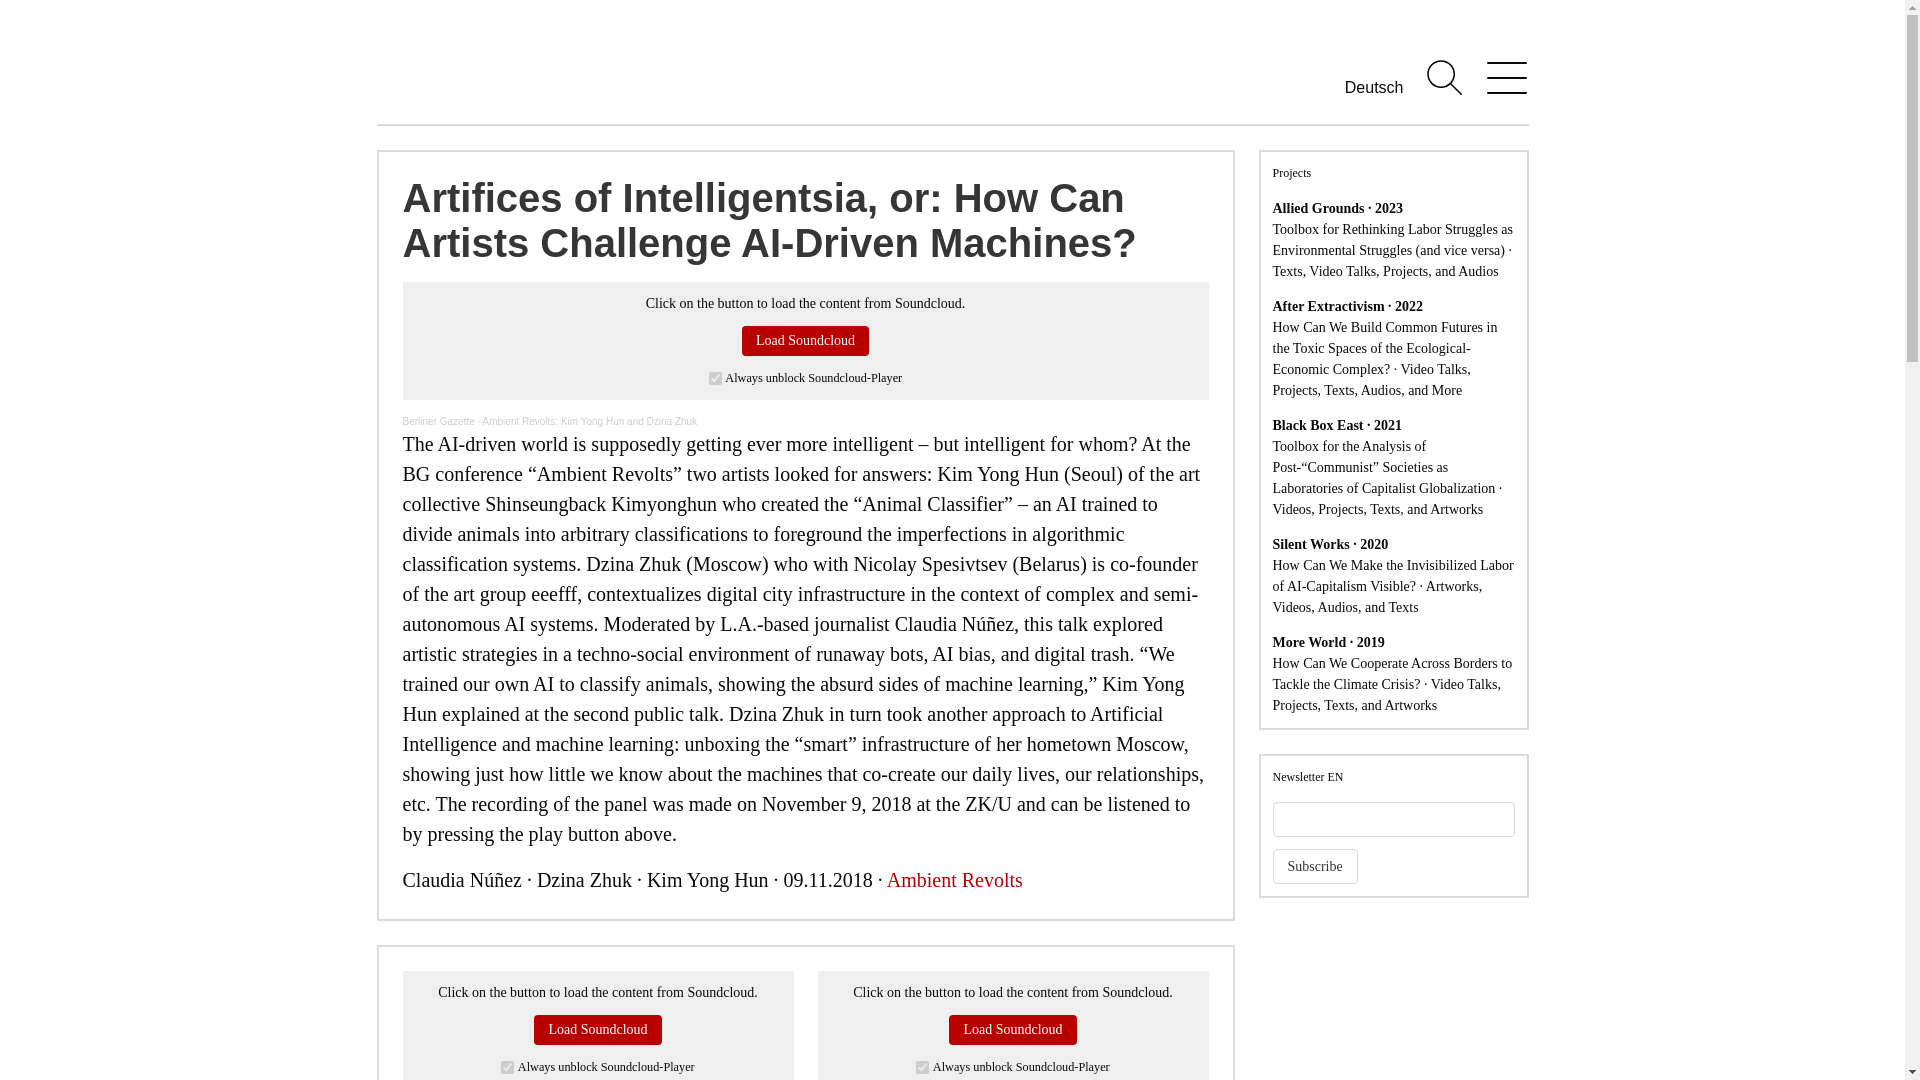 This screenshot has height=1080, width=1920. Describe the element at coordinates (1374, 87) in the screenshot. I see `Deutsch` at that location.